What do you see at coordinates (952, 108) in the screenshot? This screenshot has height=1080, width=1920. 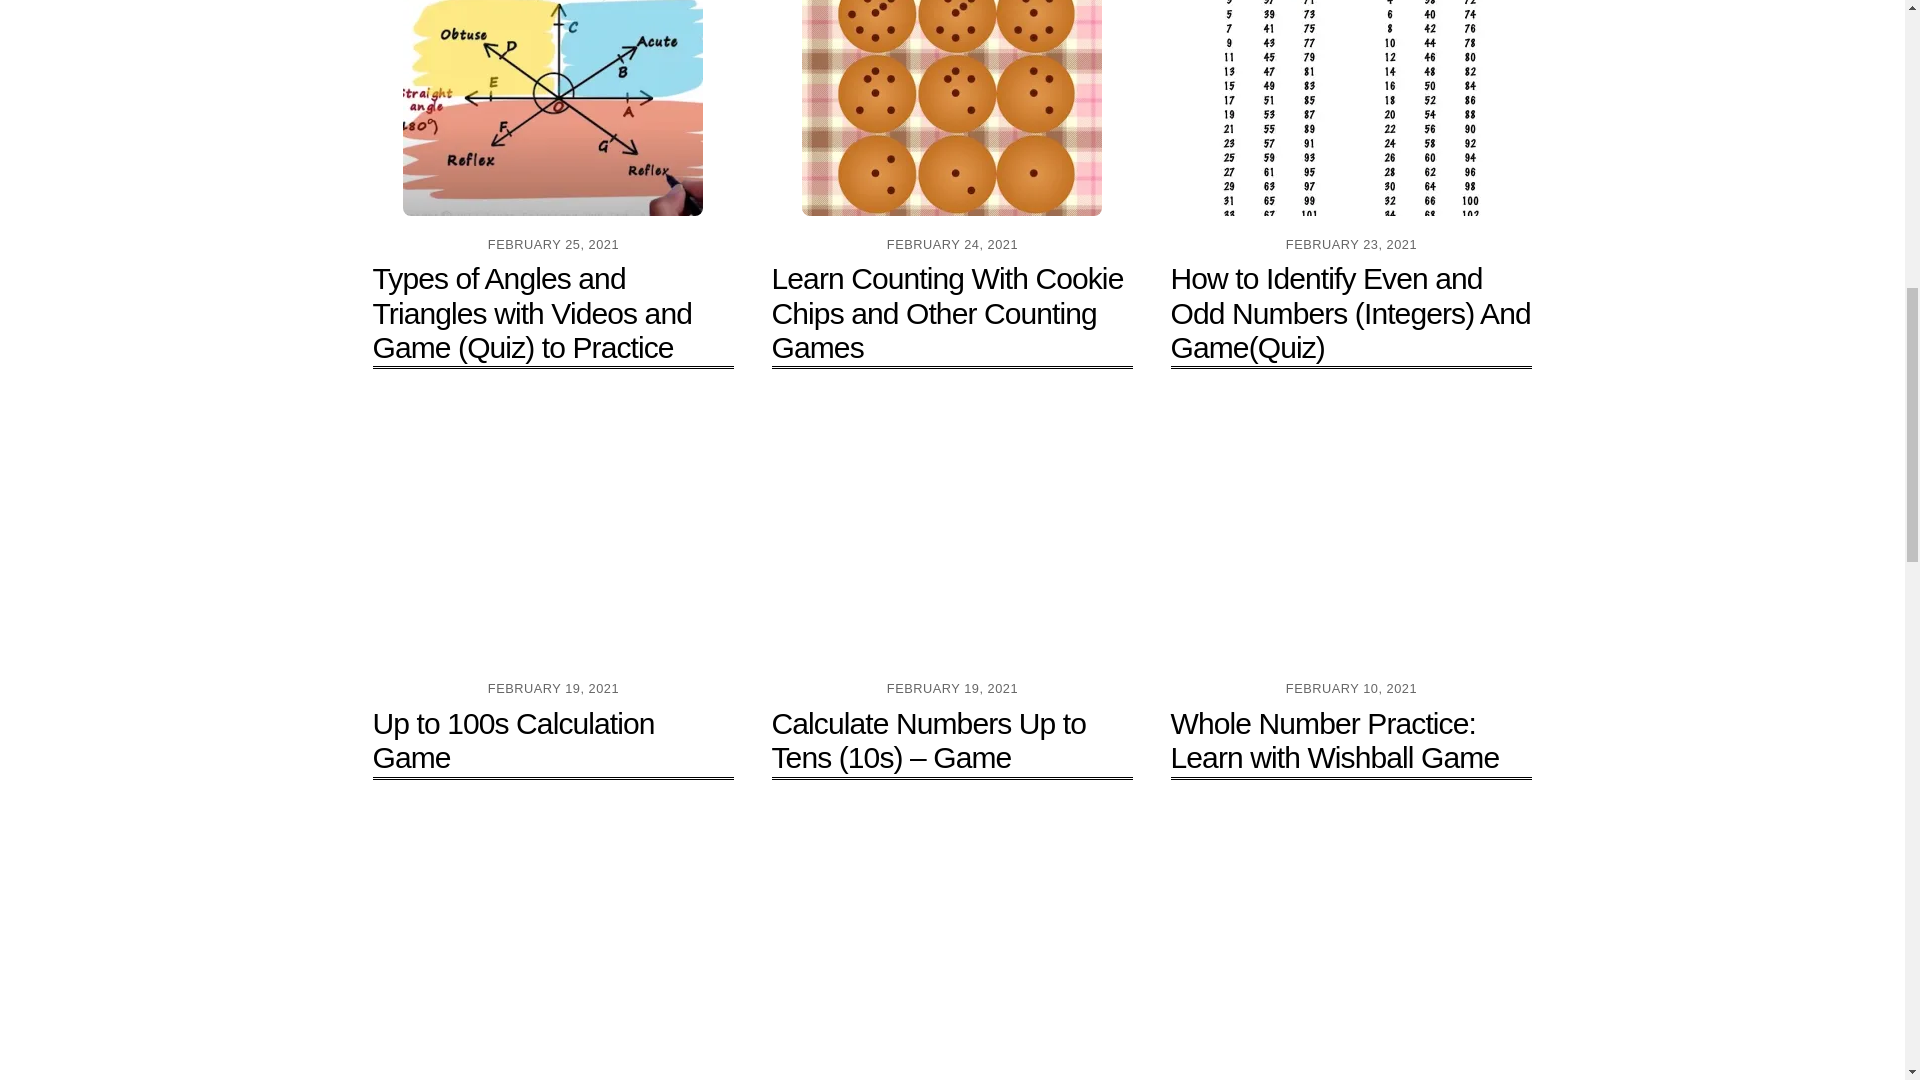 I see `cookie chips` at bounding box center [952, 108].